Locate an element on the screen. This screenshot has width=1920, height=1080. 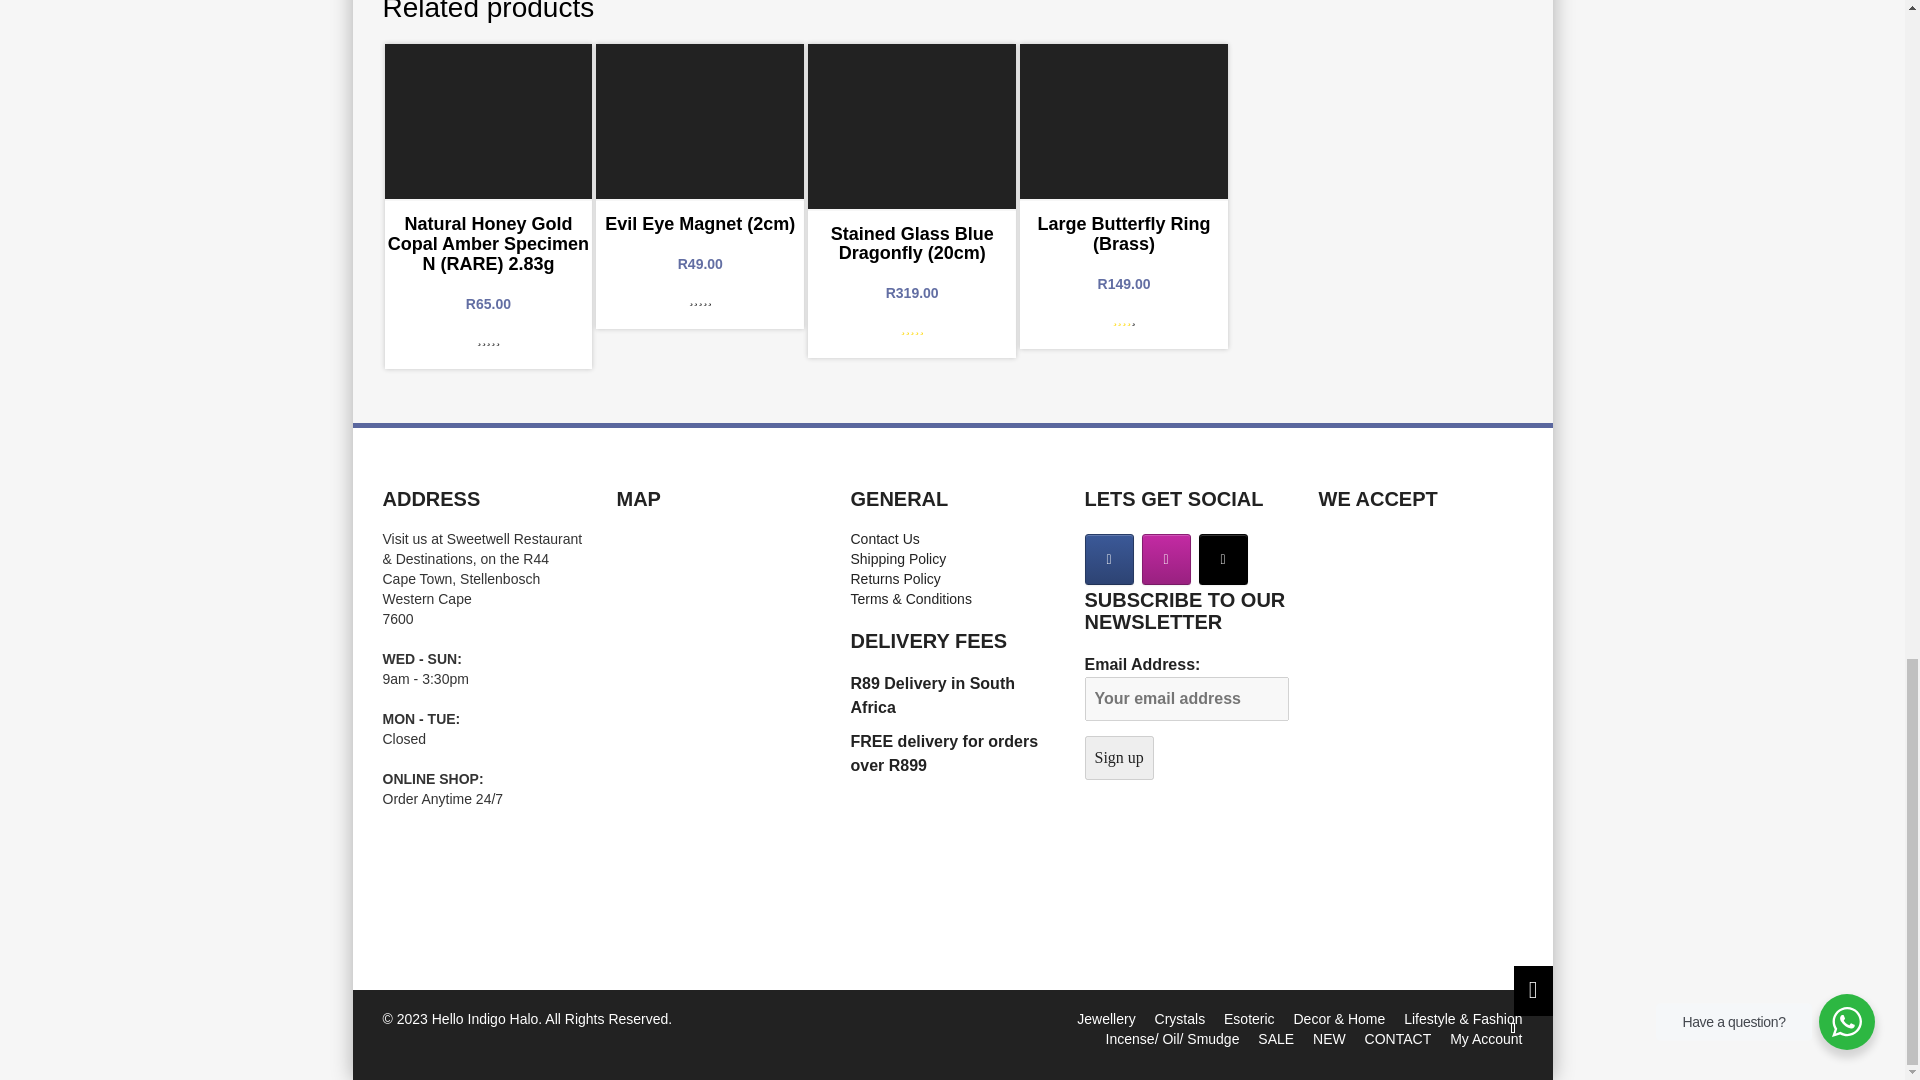
Follow us on instagram is located at coordinates (1166, 559).